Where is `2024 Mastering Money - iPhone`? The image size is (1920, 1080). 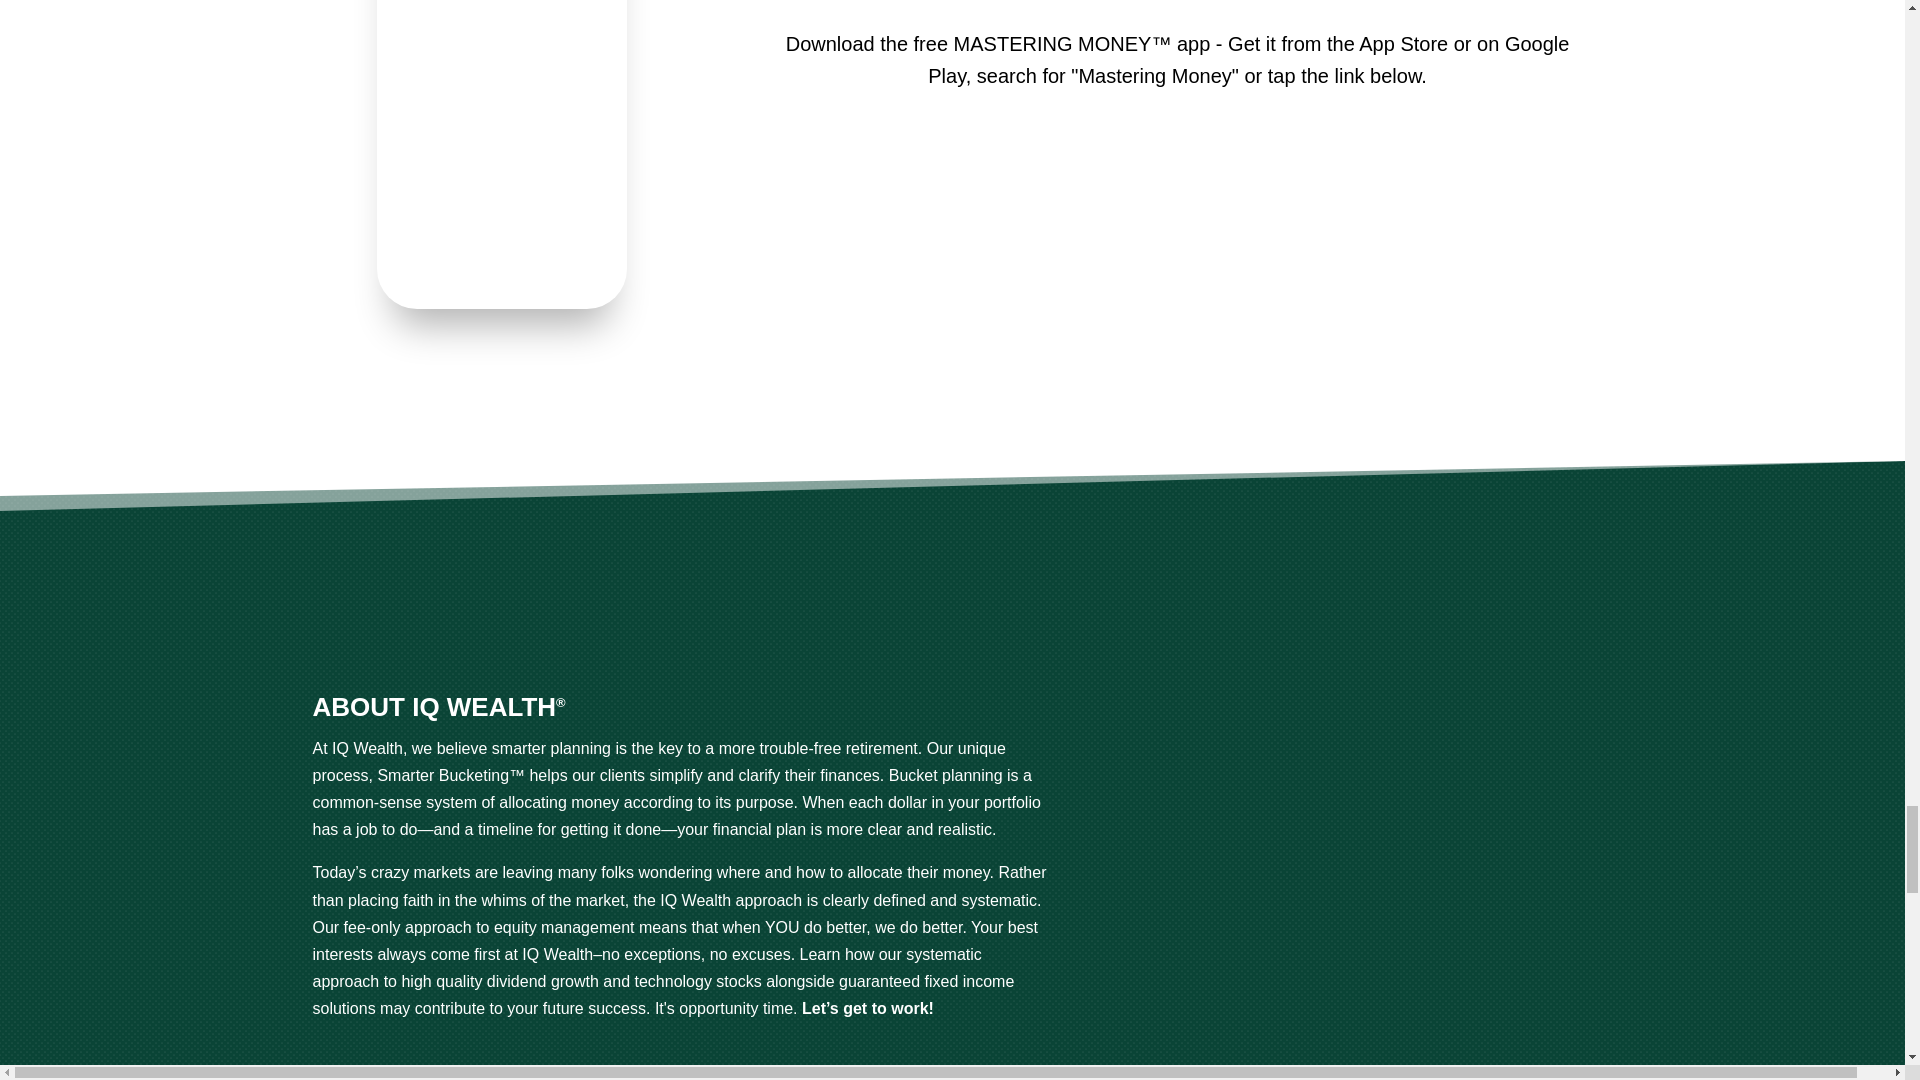
2024 Mastering Money - iPhone is located at coordinates (502, 303).